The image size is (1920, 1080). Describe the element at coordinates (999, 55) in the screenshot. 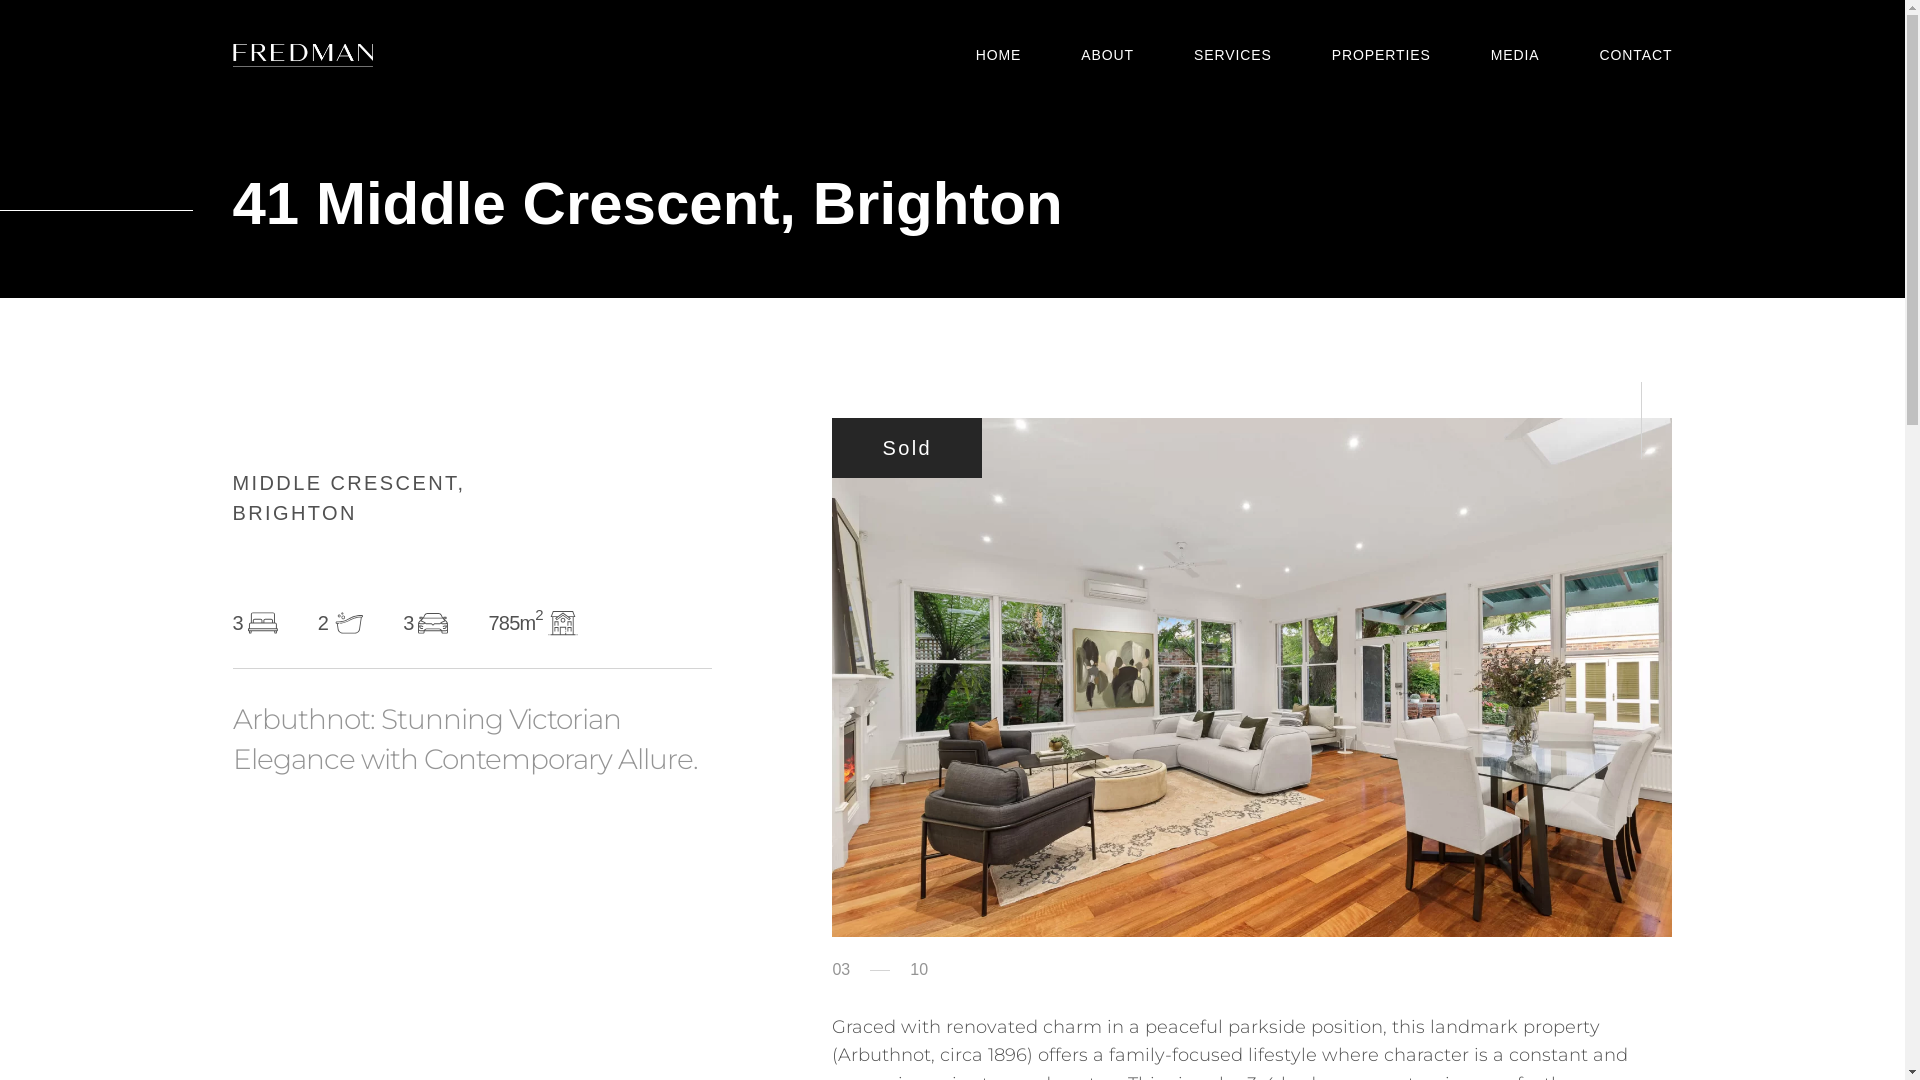

I see `HOME` at that location.